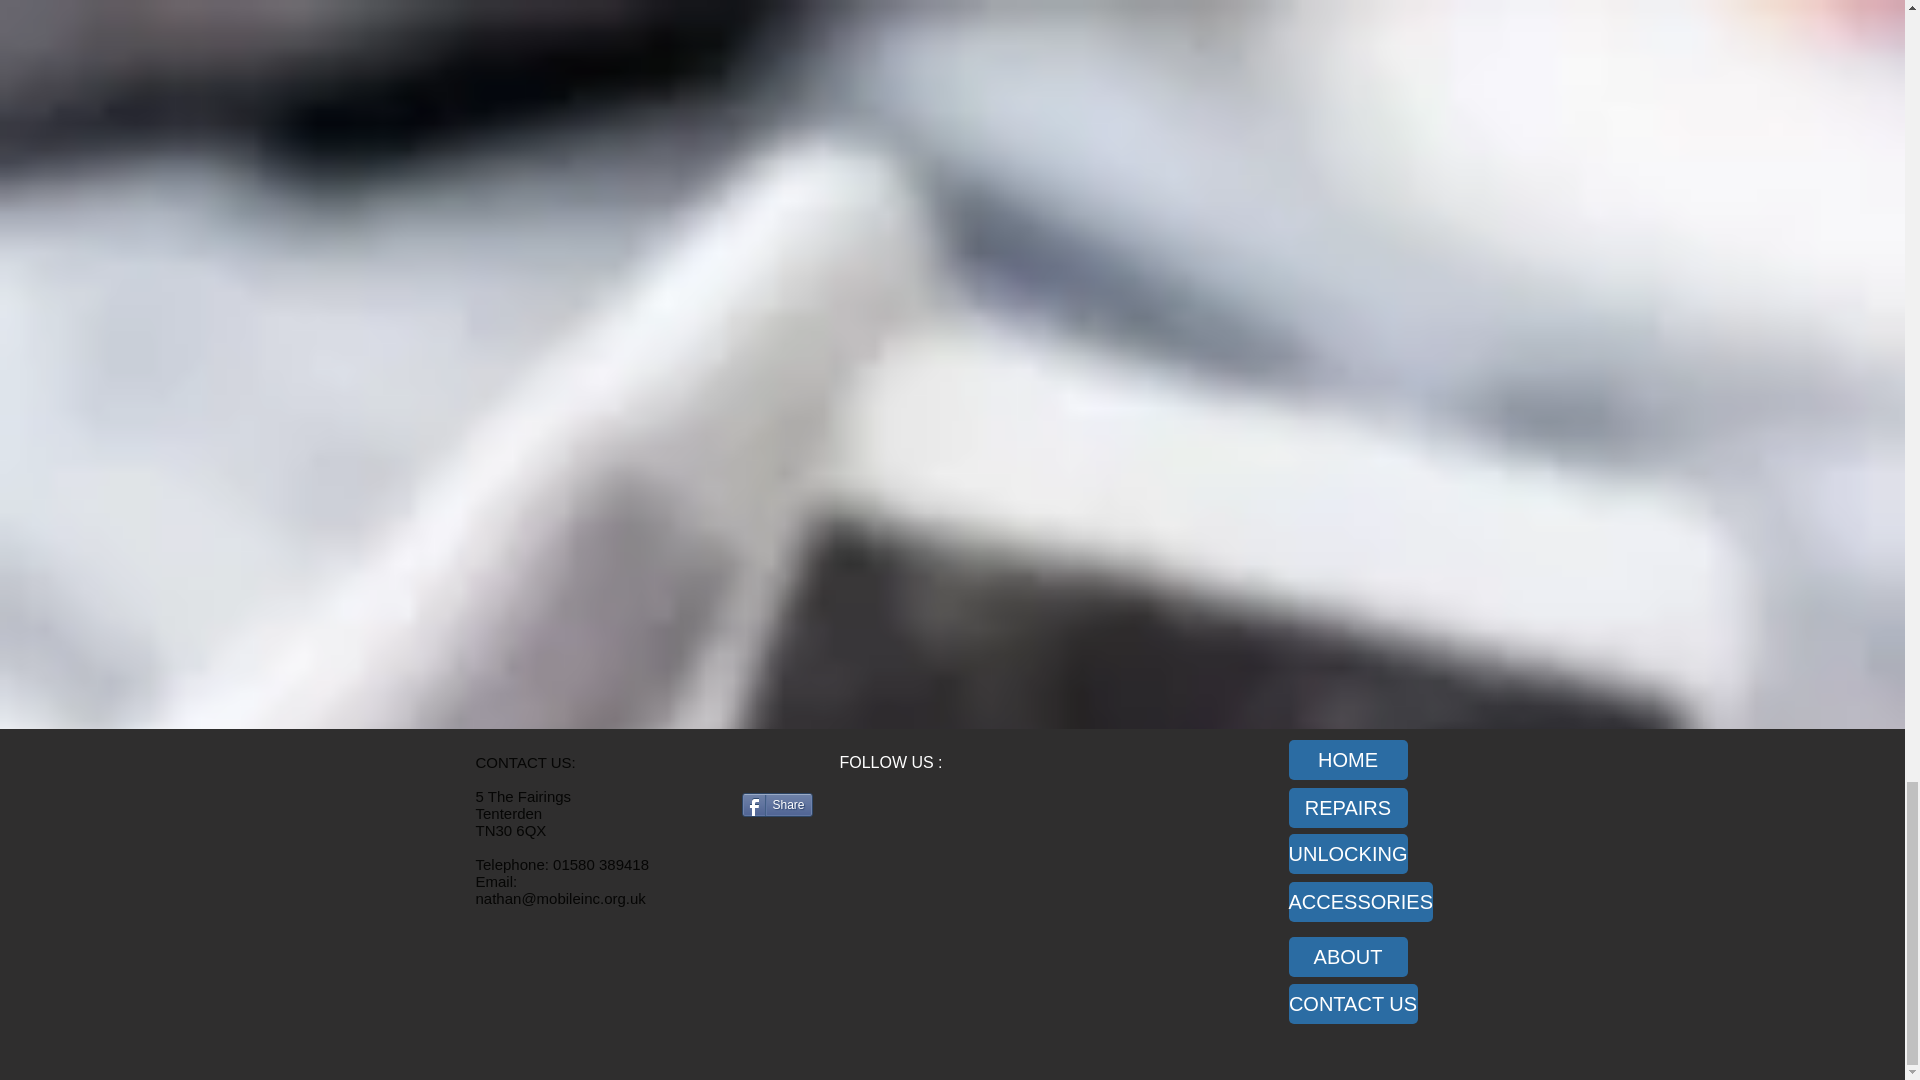 The image size is (1920, 1080). I want to click on Share, so click(776, 804).